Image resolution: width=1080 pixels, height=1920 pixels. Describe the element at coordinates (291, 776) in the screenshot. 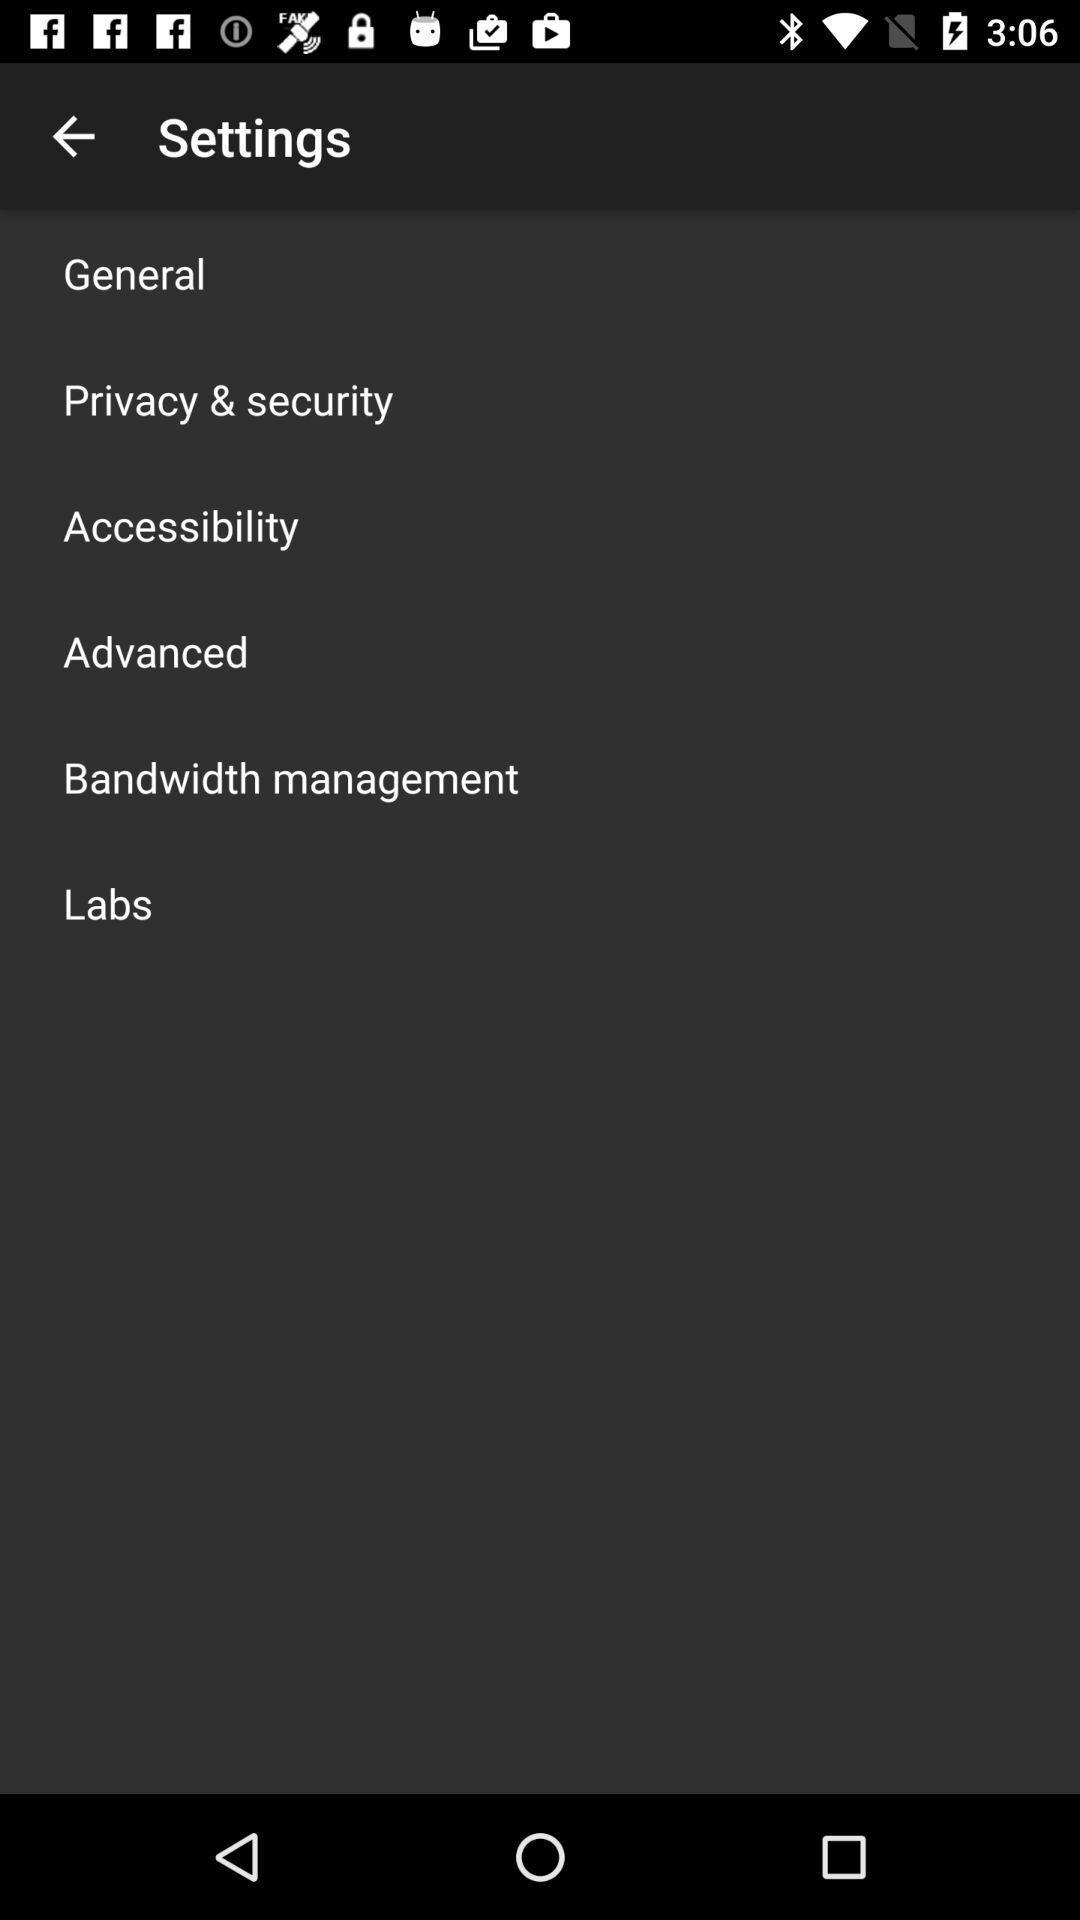

I see `click item above labs app` at that location.